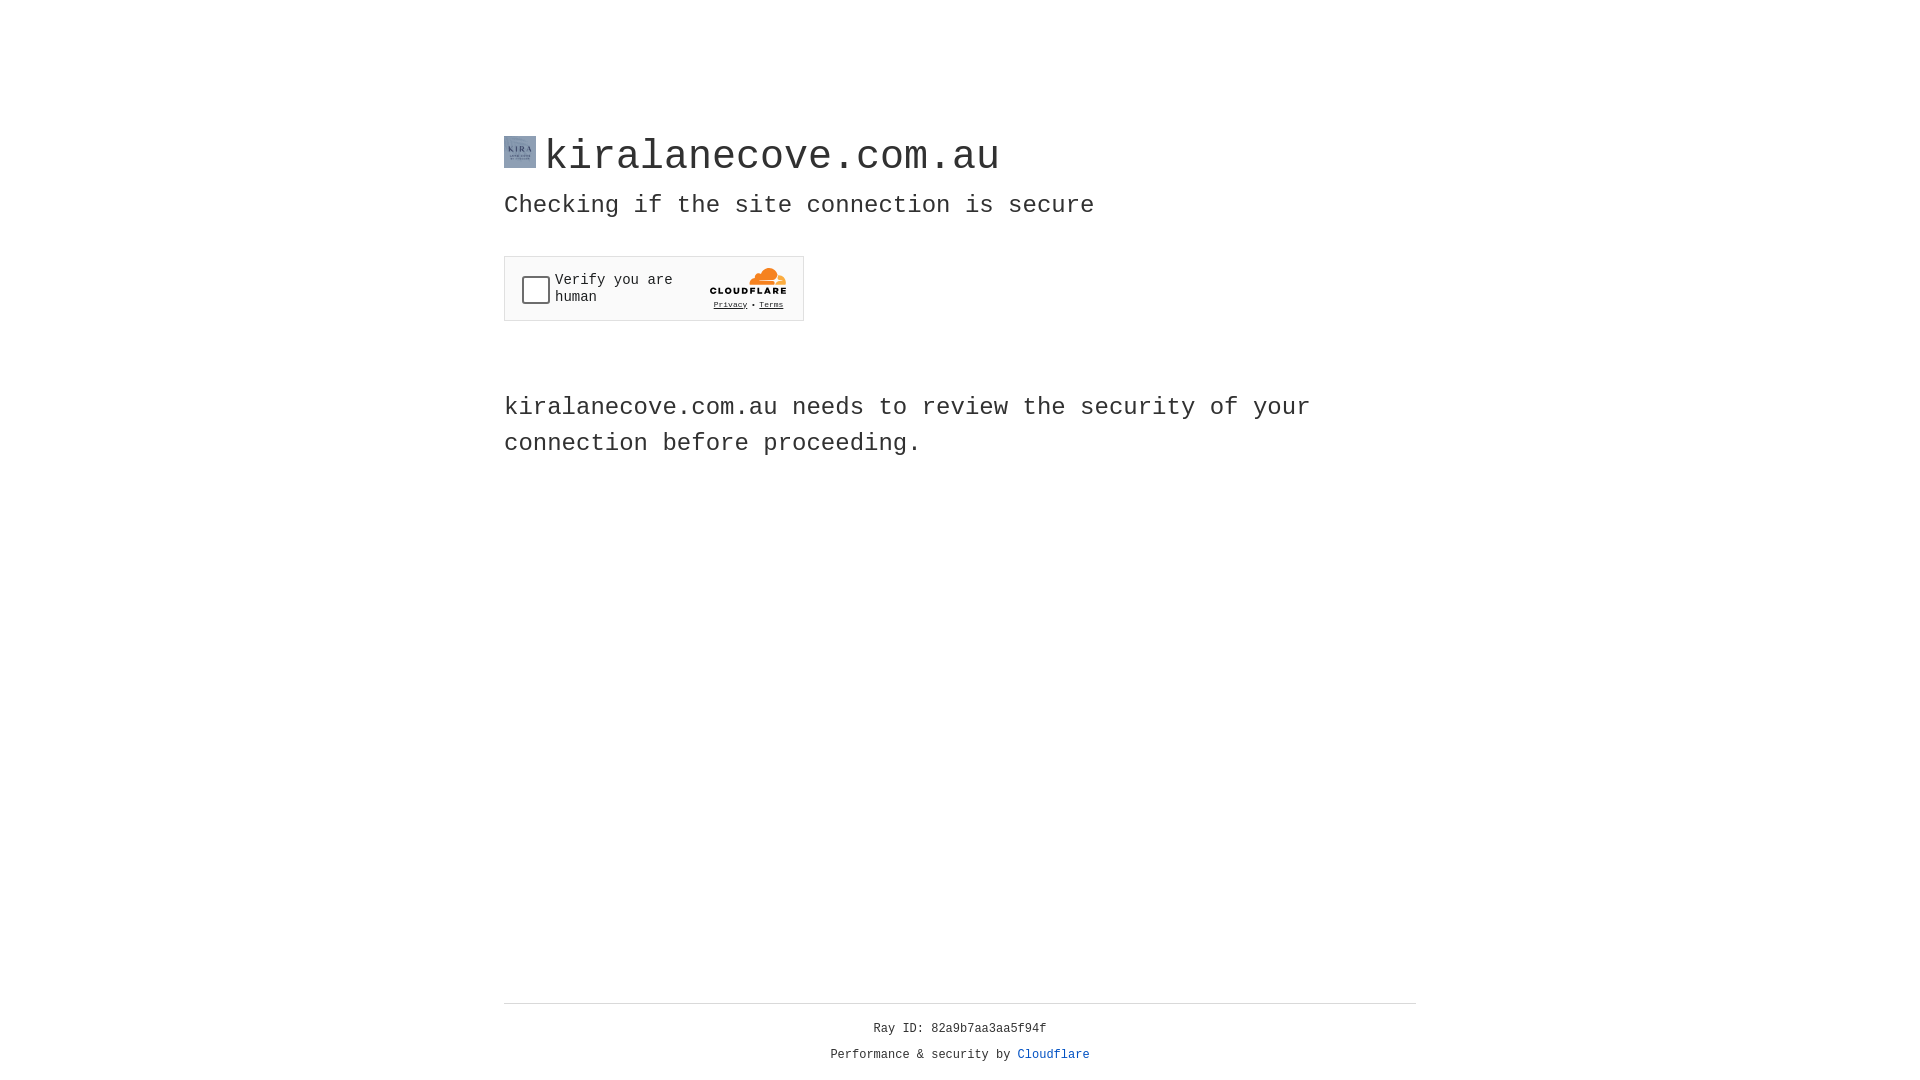  What do you see at coordinates (1054, 1055) in the screenshot?
I see `Cloudflare` at bounding box center [1054, 1055].